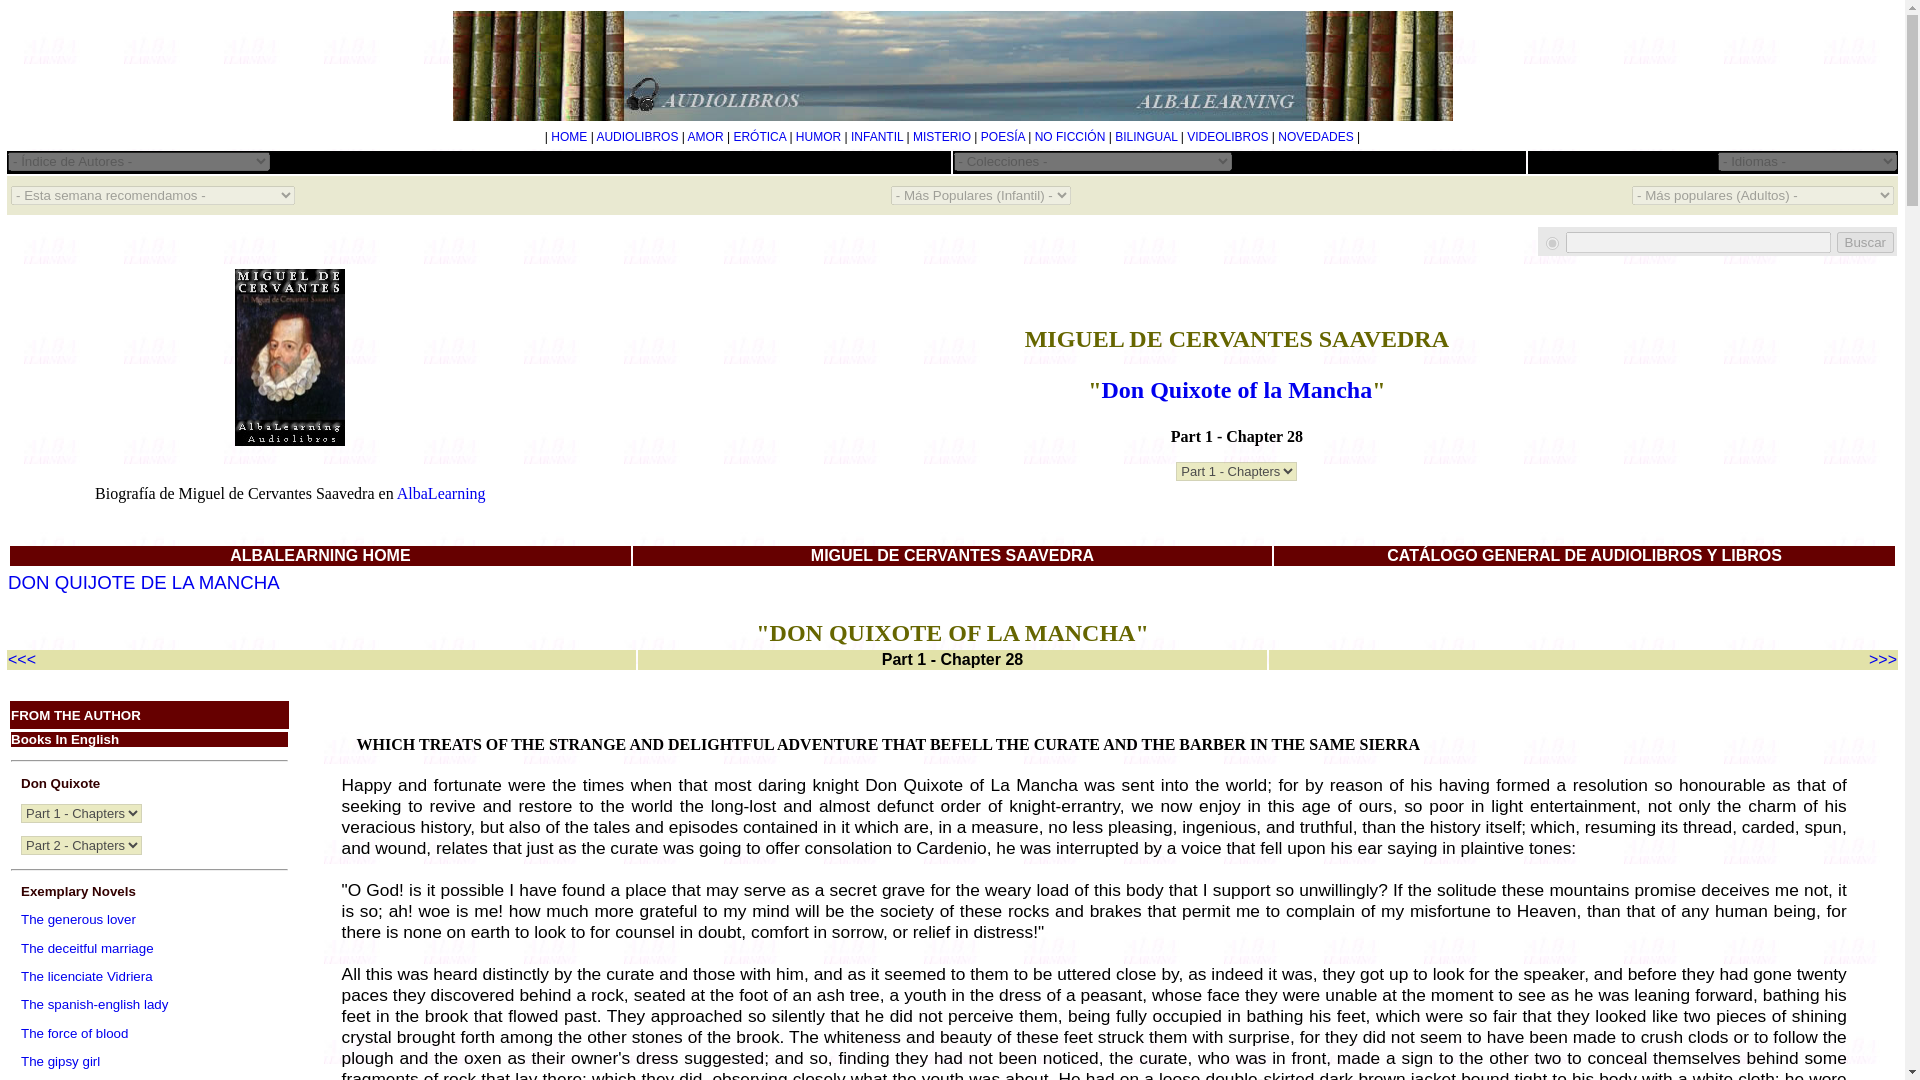 The height and width of the screenshot is (1080, 1920). What do you see at coordinates (74, 1034) in the screenshot?
I see `The force of blood` at bounding box center [74, 1034].